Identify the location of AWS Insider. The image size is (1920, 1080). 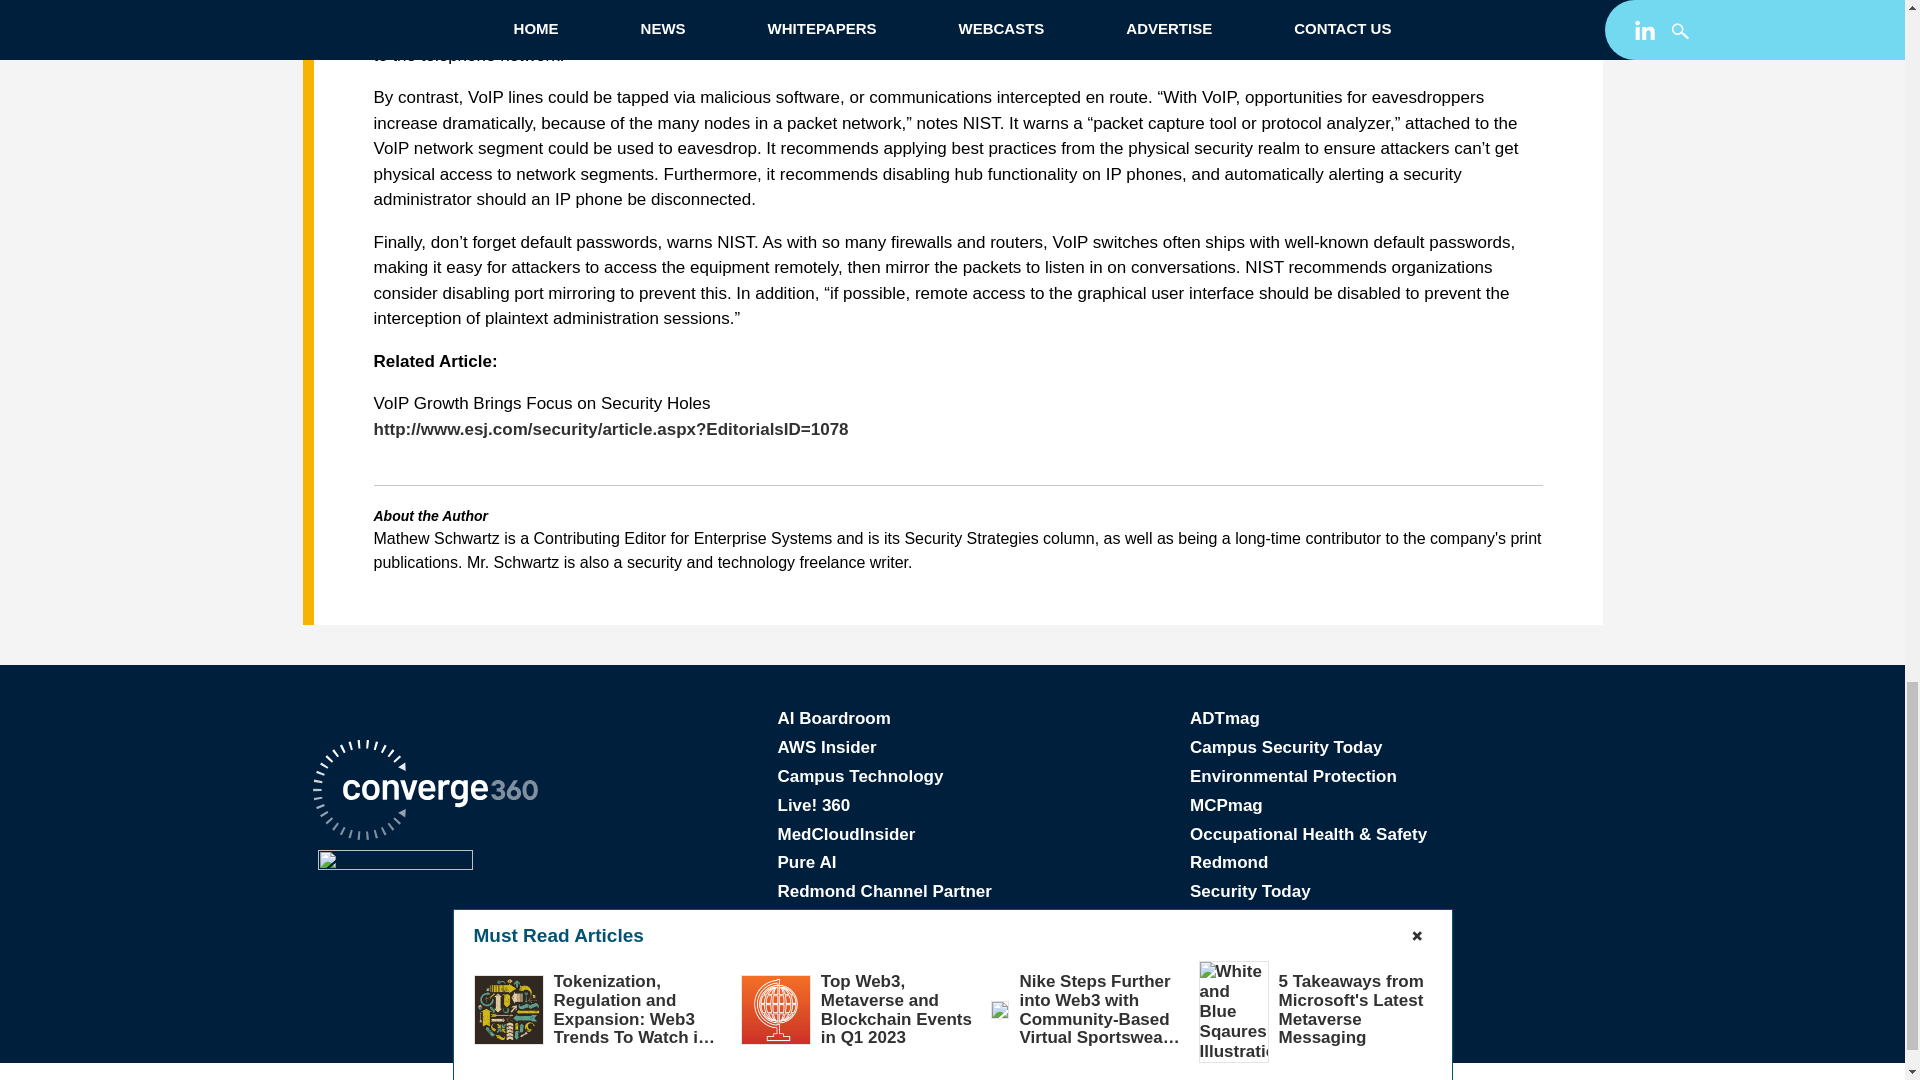
(827, 747).